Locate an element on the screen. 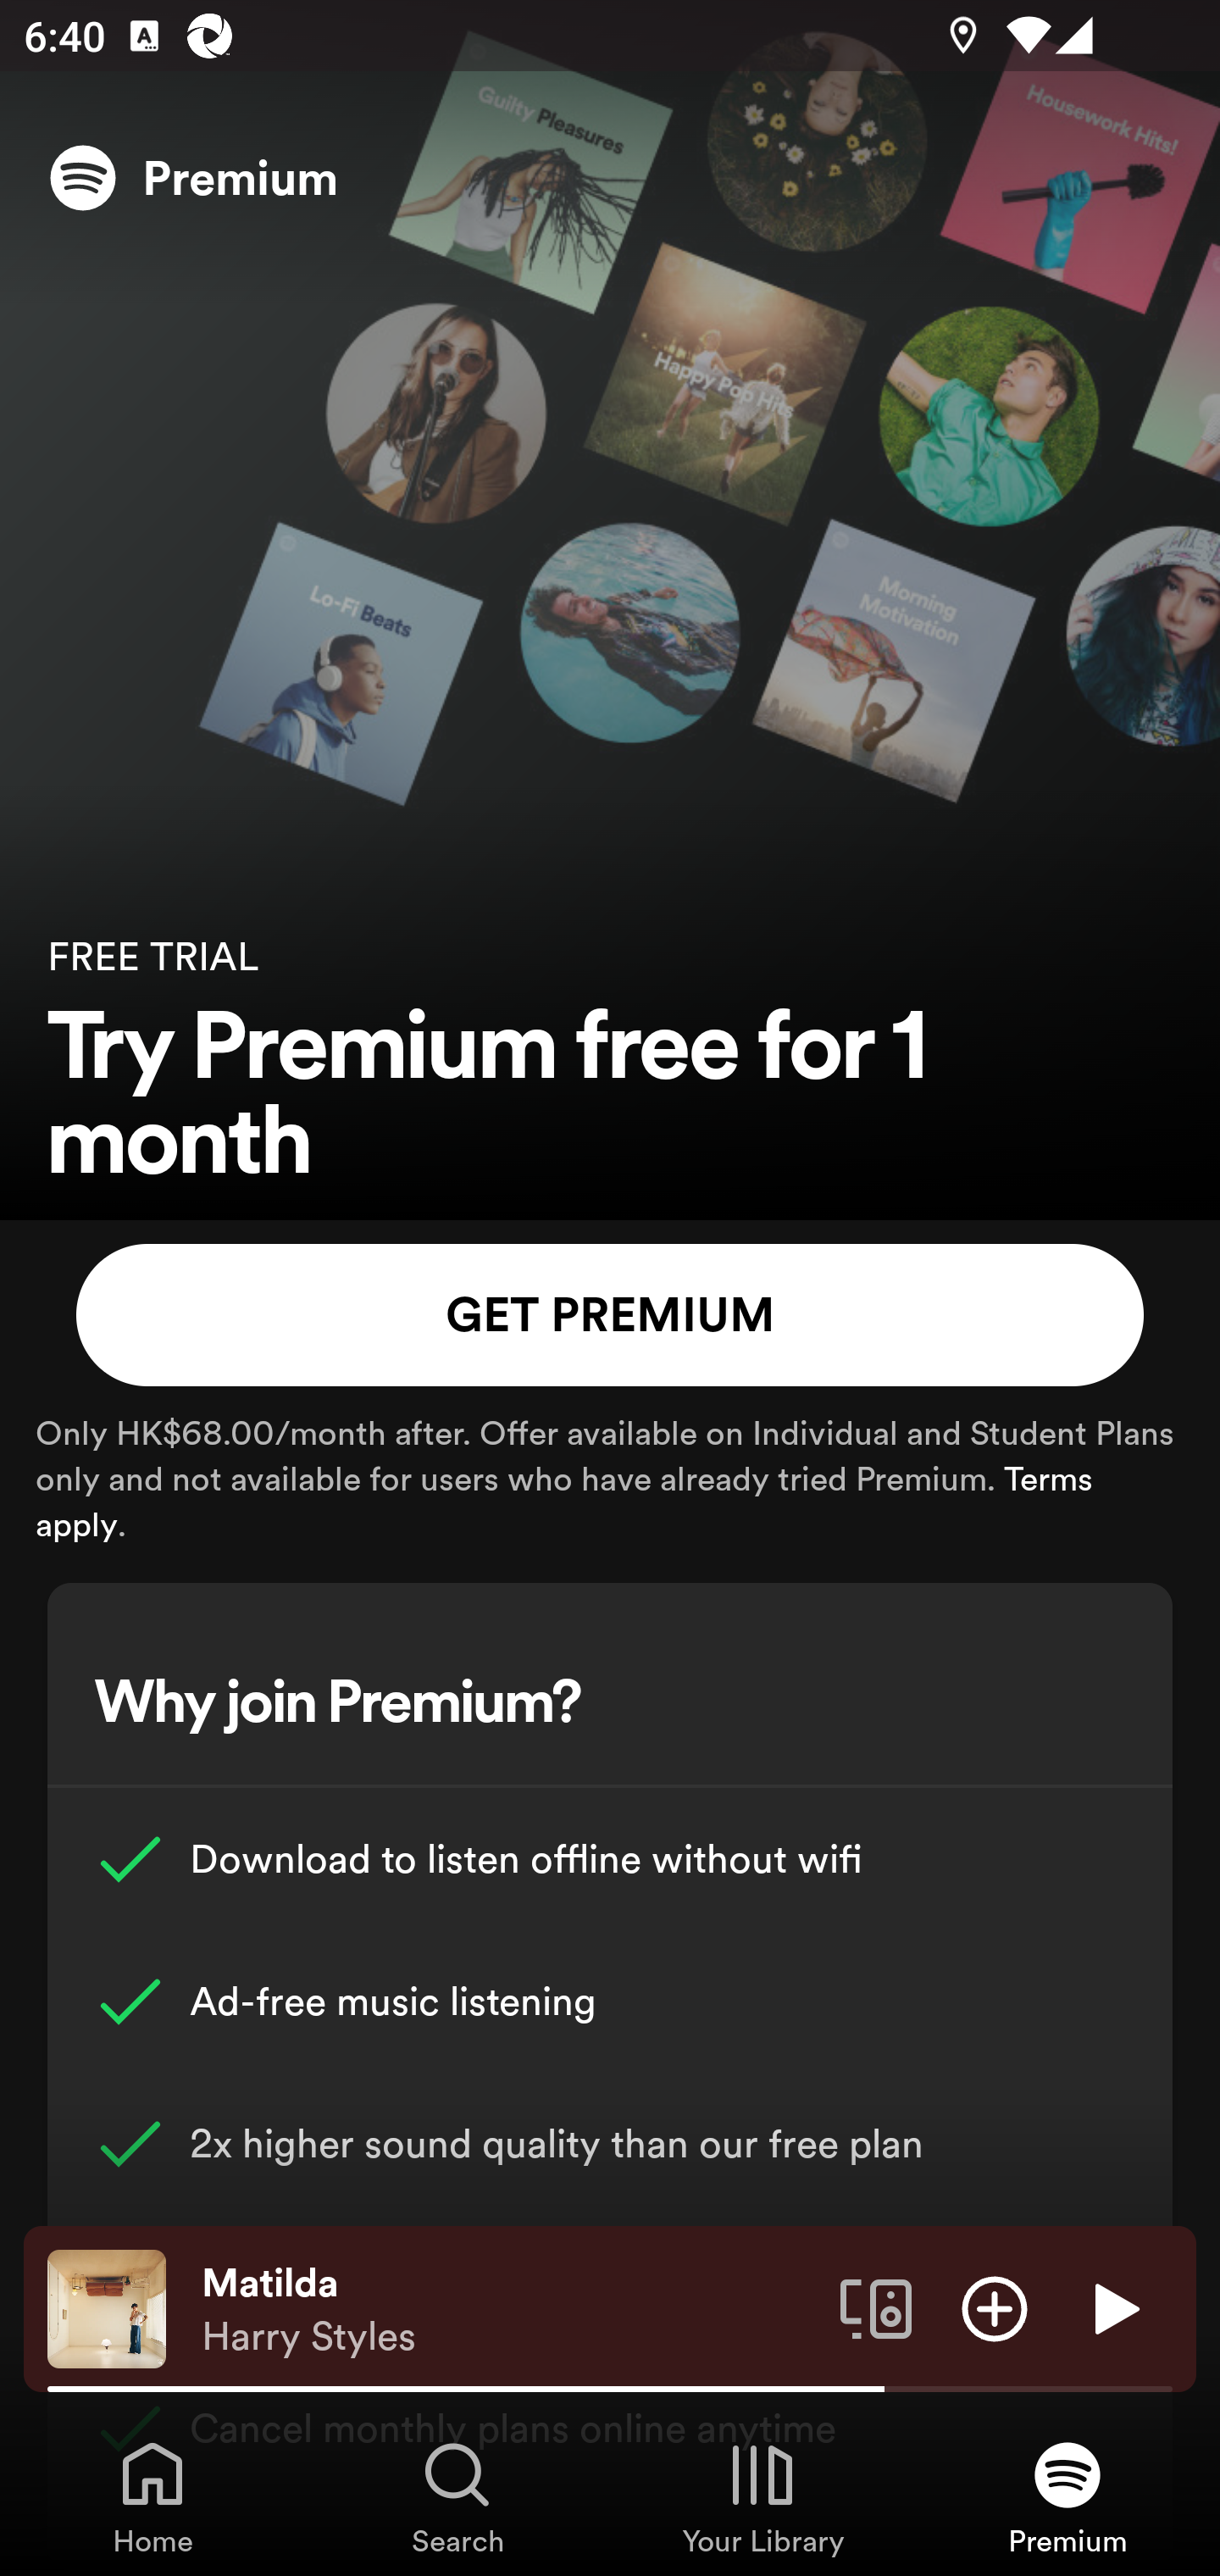 This screenshot has width=1220, height=2576. Add item is located at coordinates (995, 2307).